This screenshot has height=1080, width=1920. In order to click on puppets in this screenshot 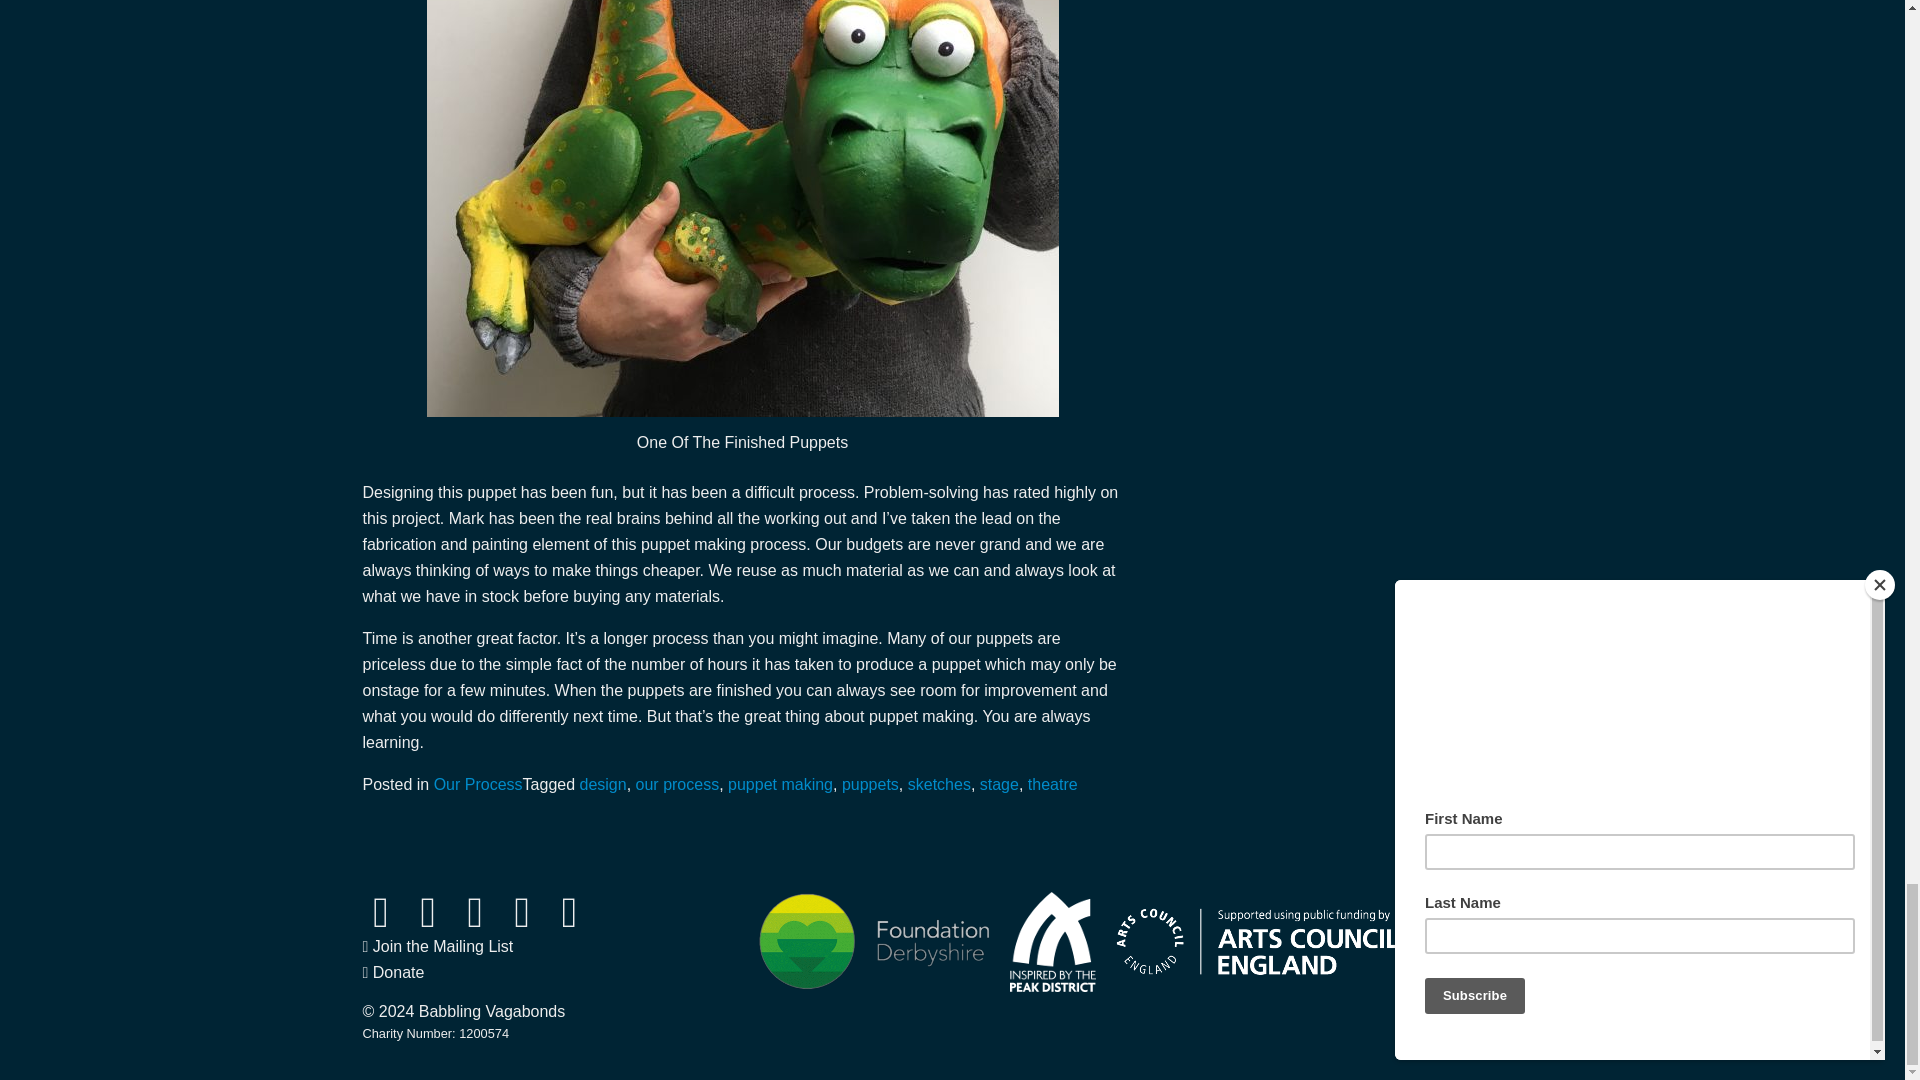, I will do `click(870, 784)`.